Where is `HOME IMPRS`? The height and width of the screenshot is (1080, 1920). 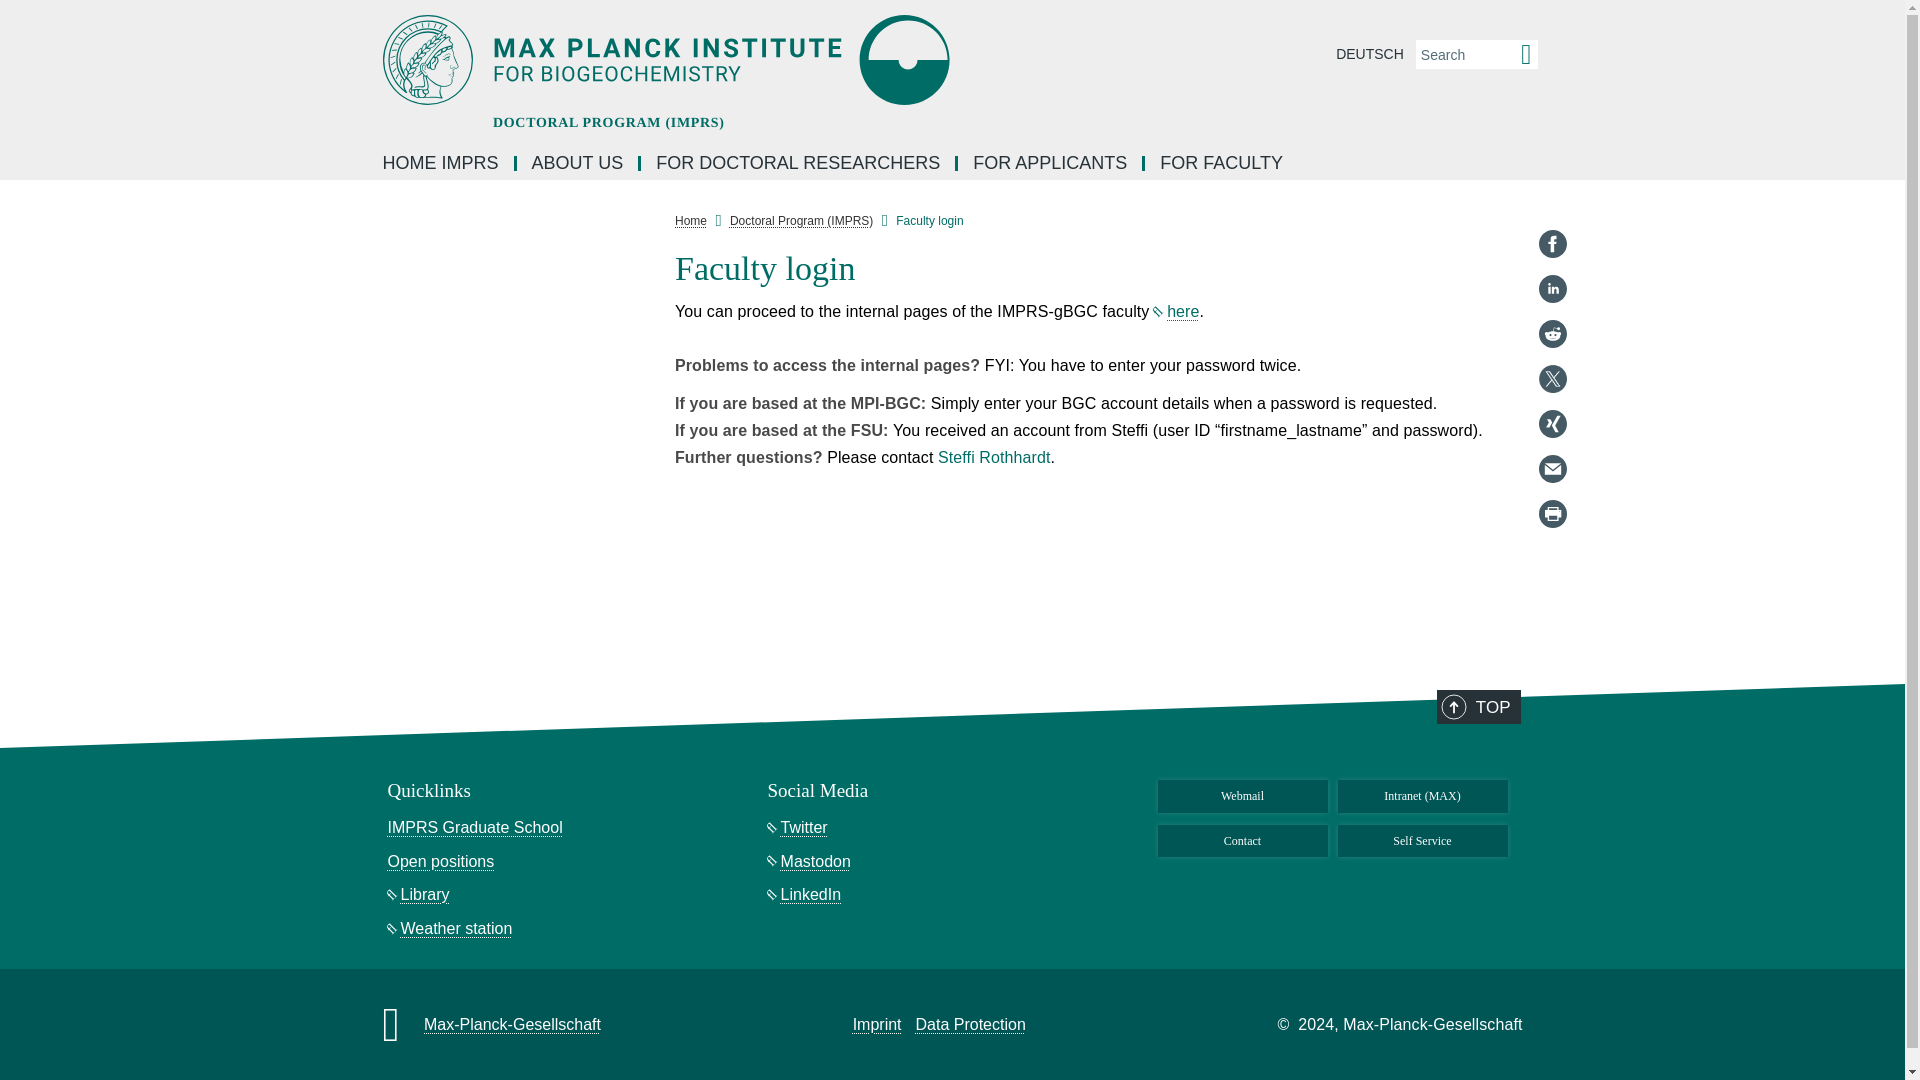
HOME IMPRS is located at coordinates (442, 162).